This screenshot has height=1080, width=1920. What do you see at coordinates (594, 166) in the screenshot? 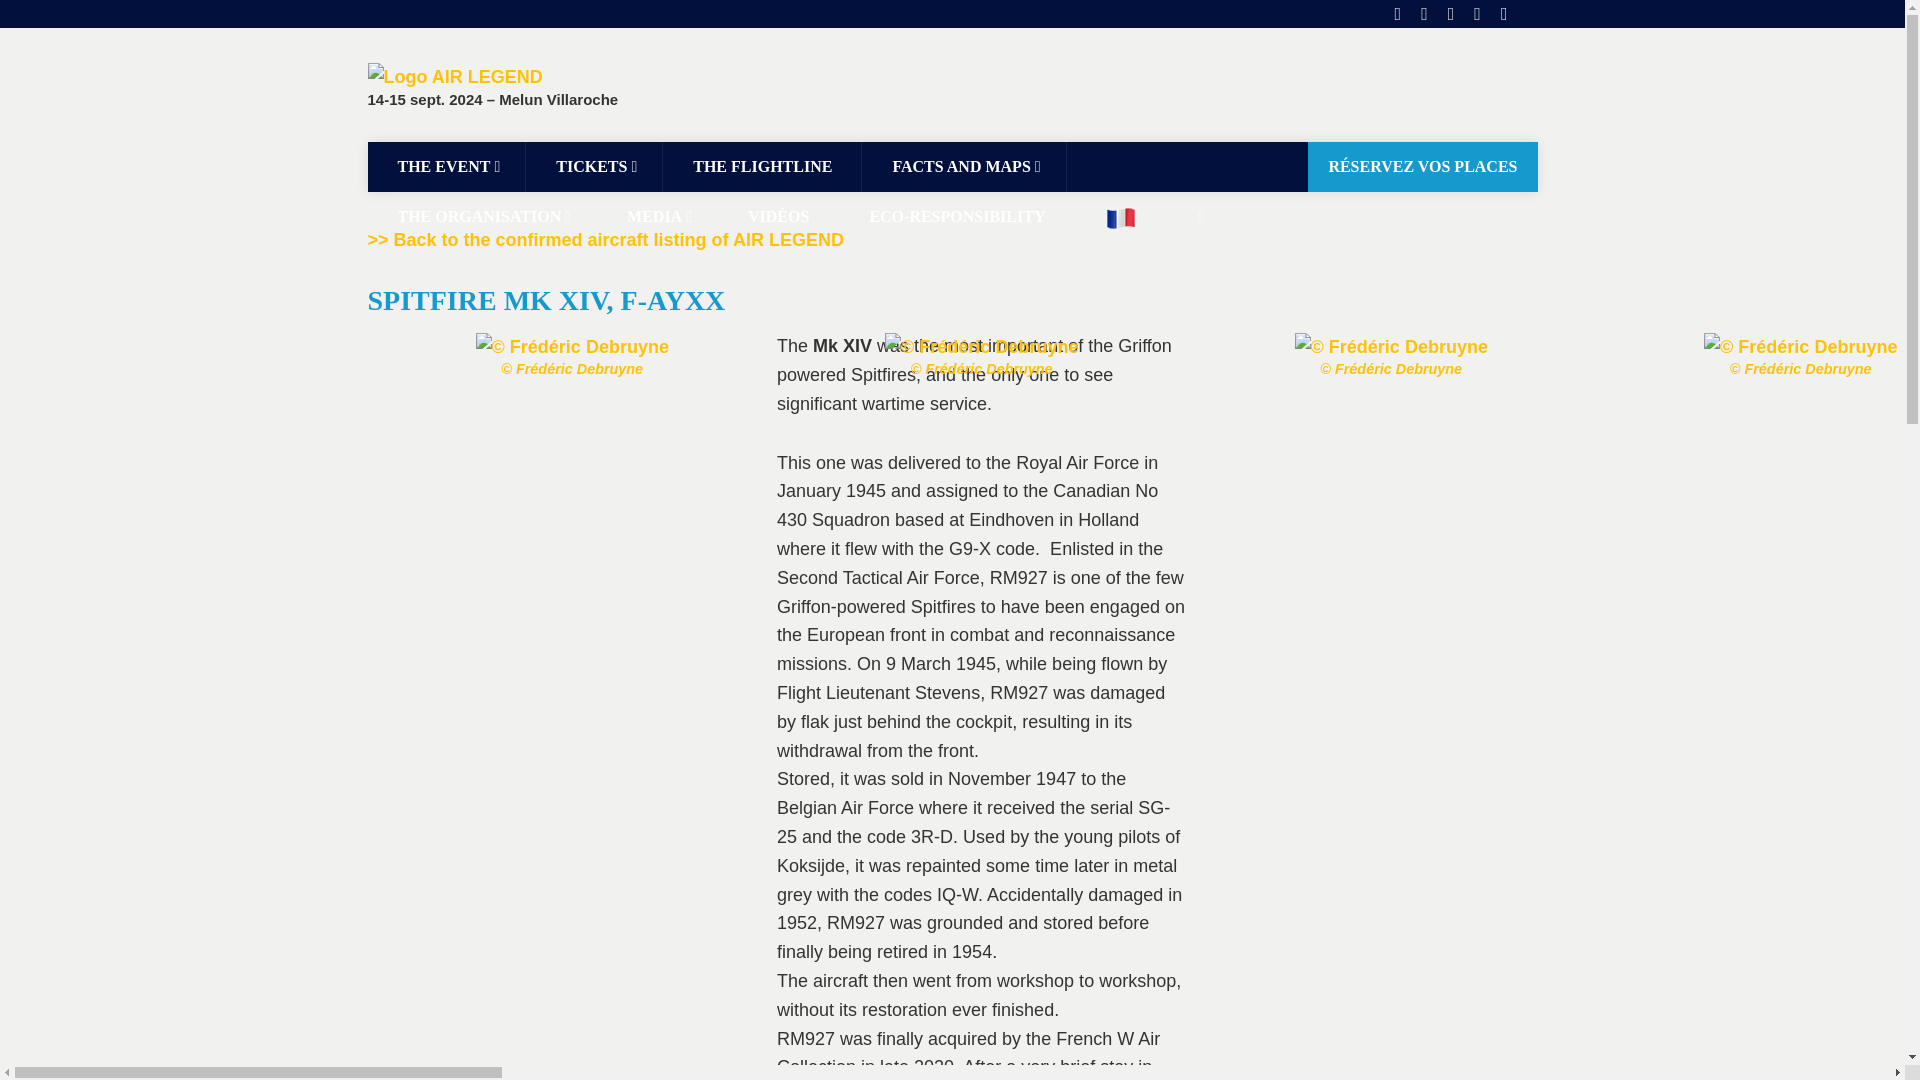
I see `TICKETS` at bounding box center [594, 166].